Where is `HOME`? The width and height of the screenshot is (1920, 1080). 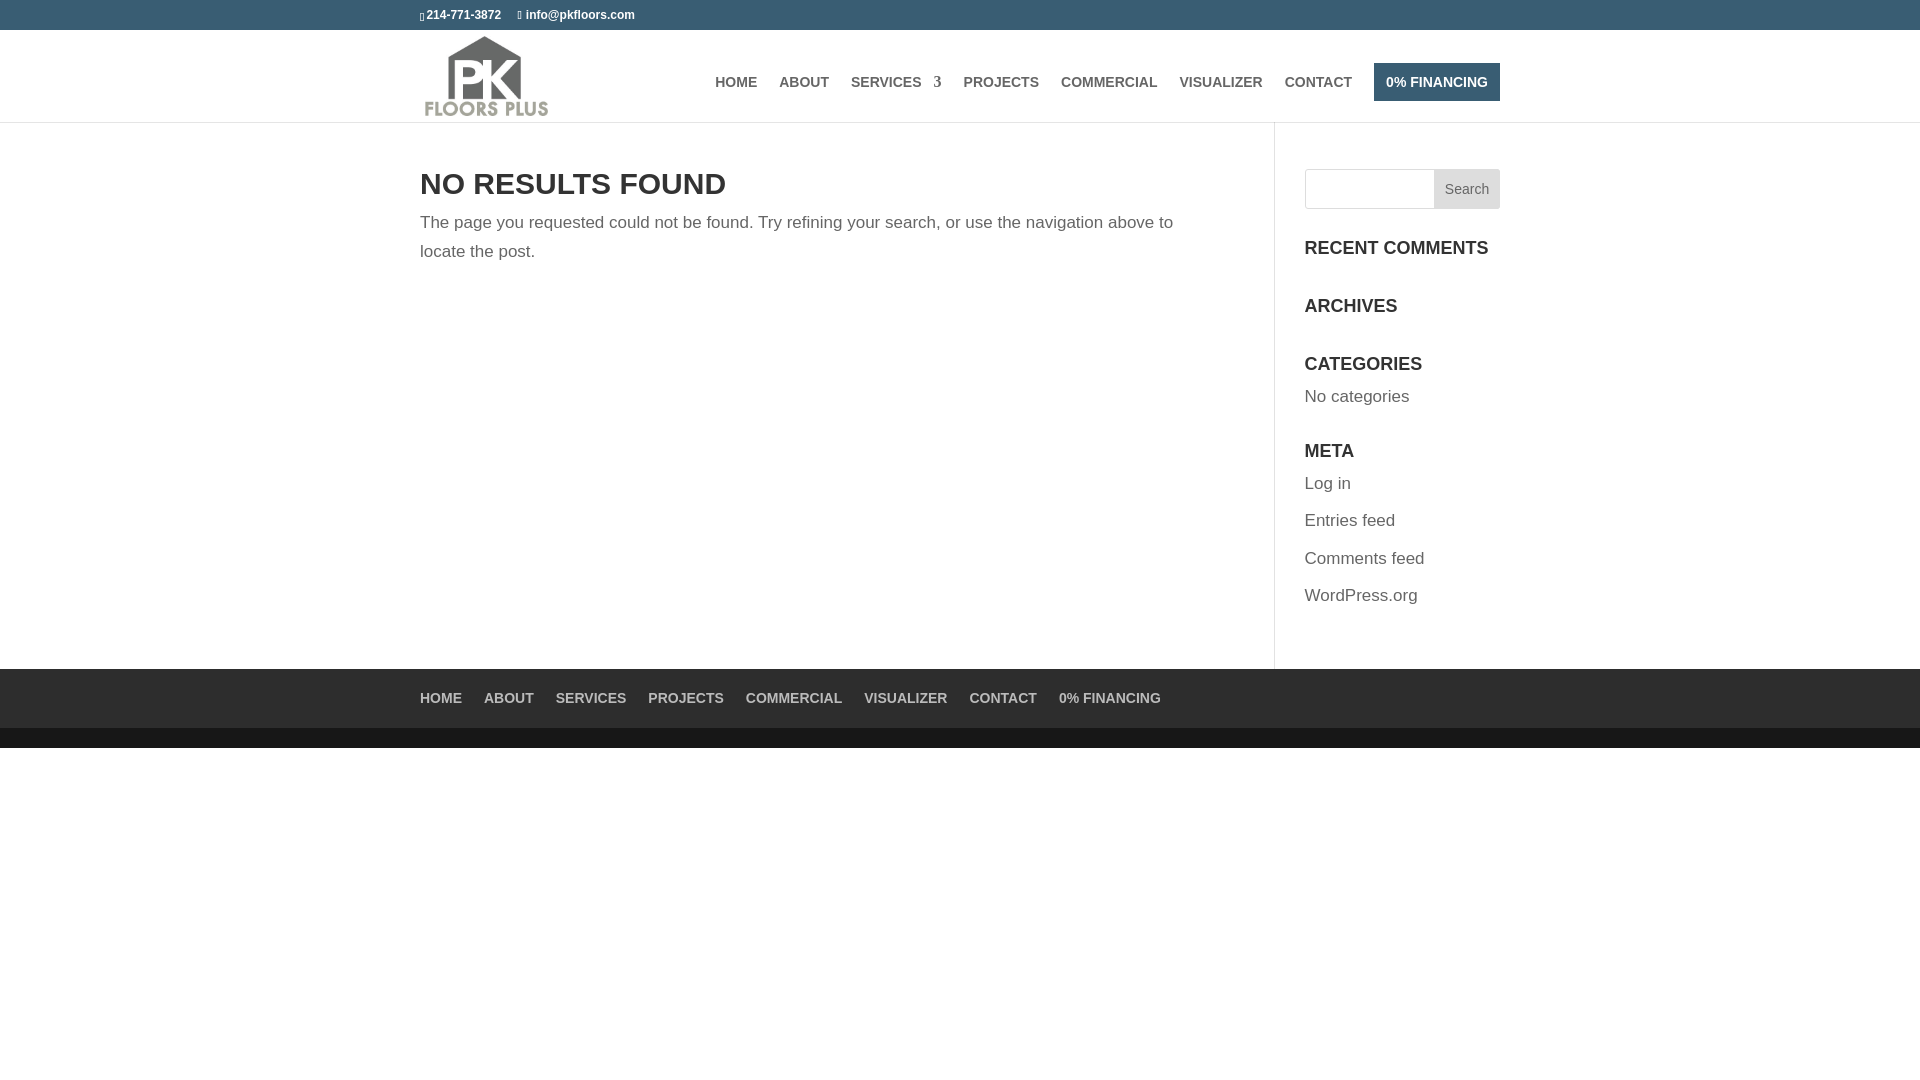
HOME is located at coordinates (735, 98).